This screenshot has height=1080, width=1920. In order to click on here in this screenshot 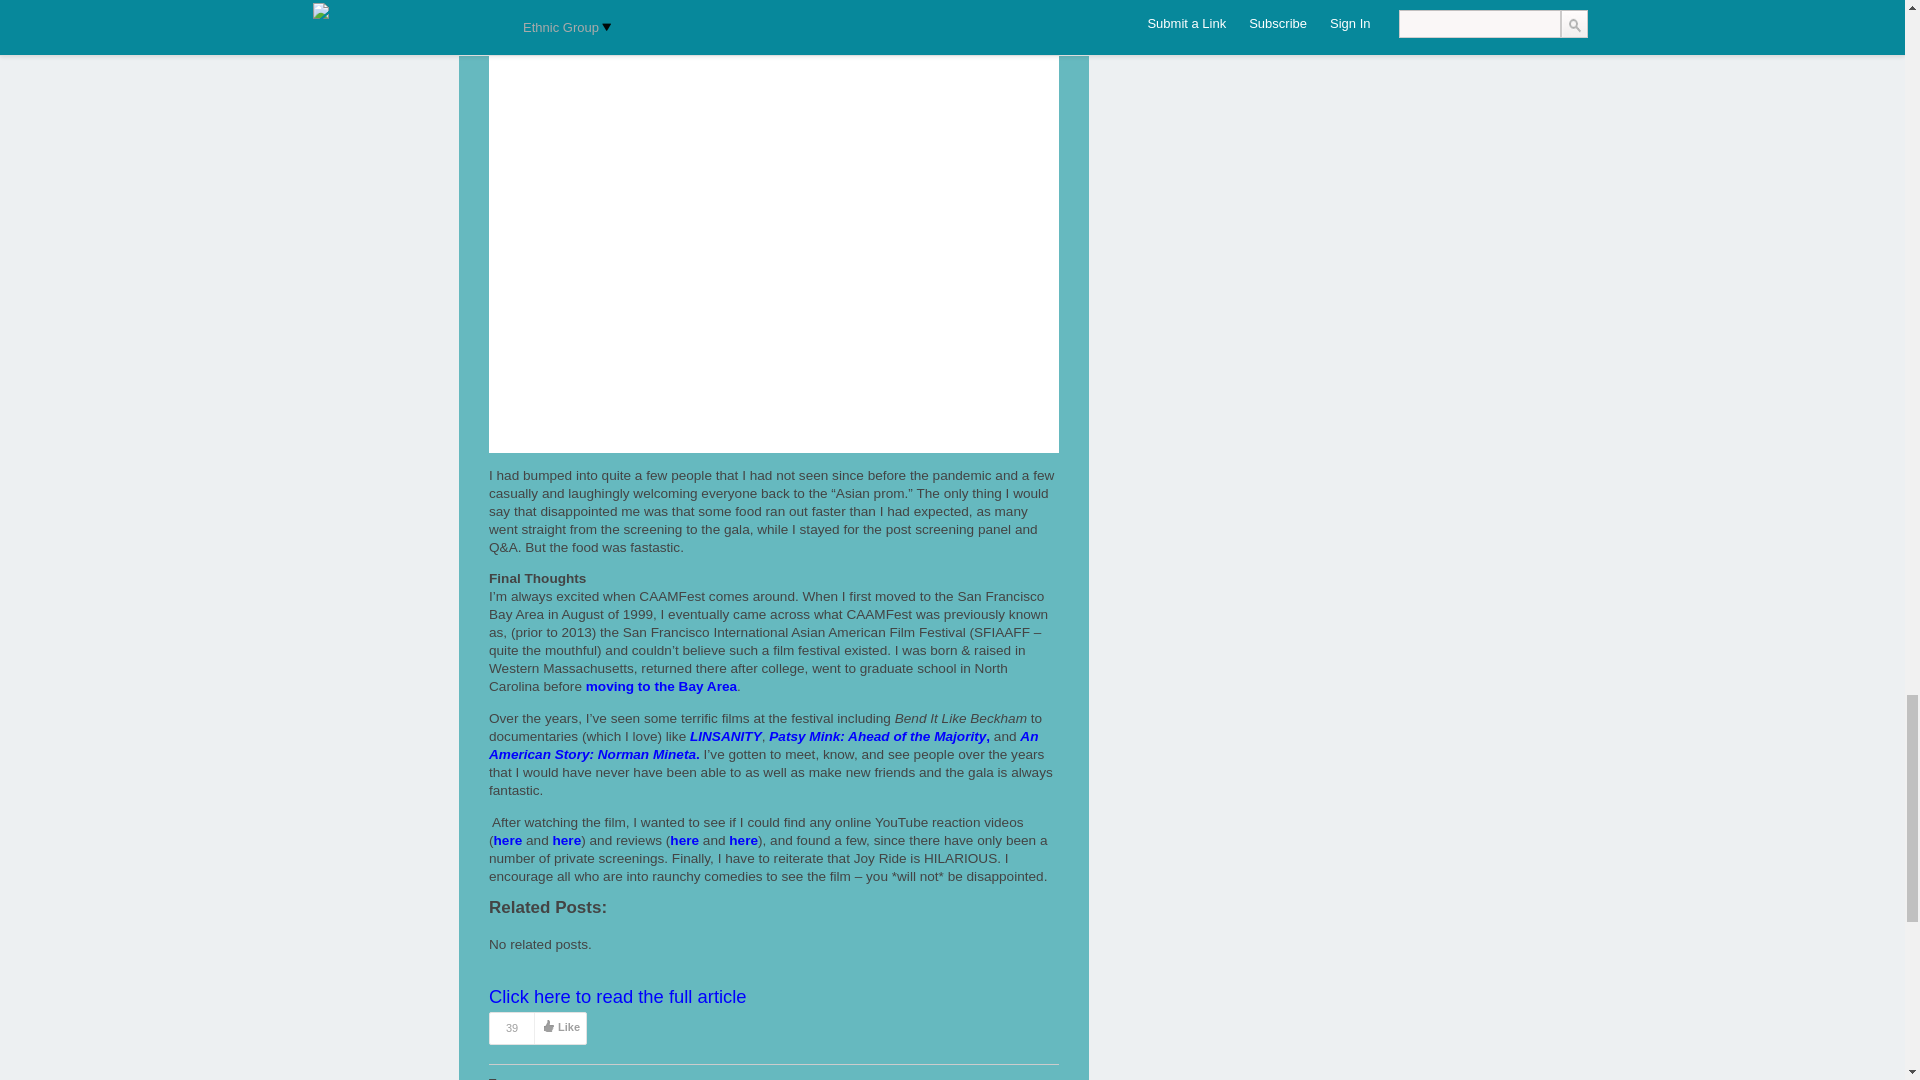, I will do `click(508, 840)`.